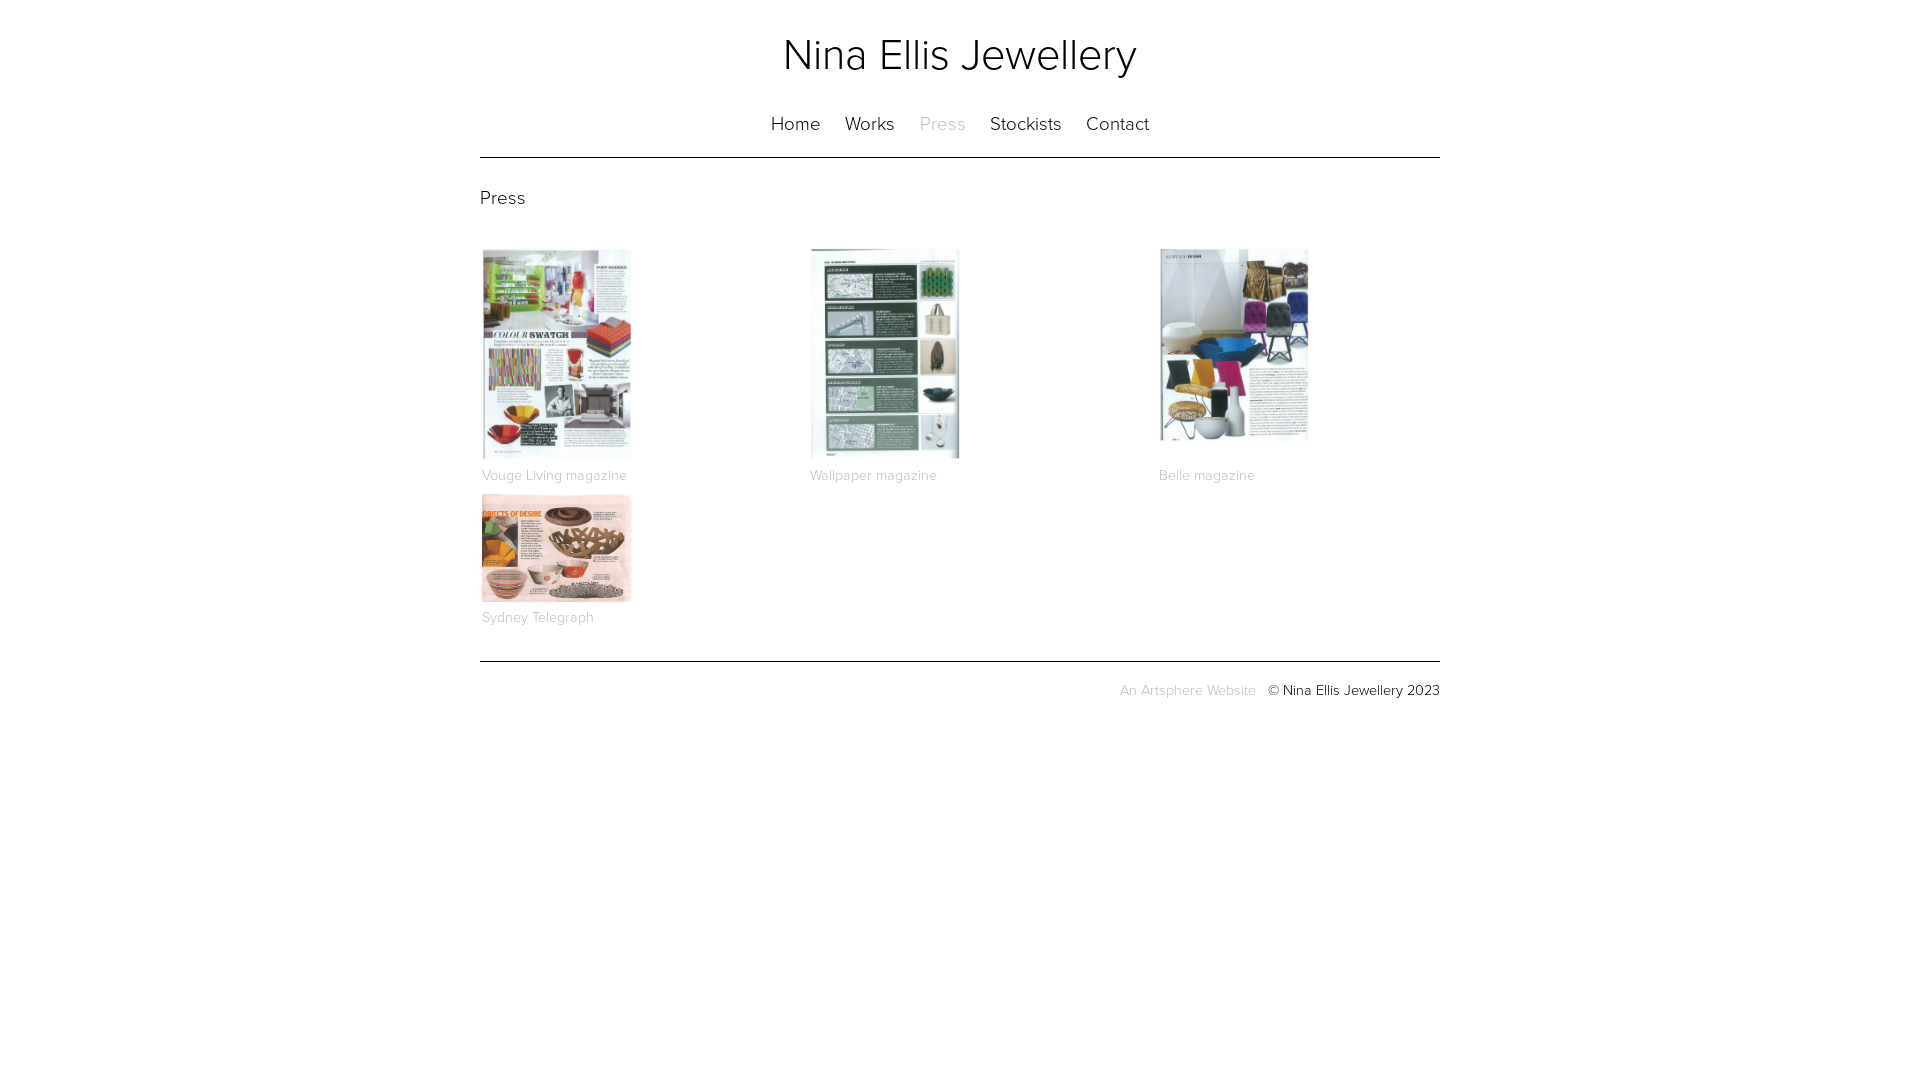 The width and height of the screenshot is (1920, 1080). I want to click on Press, so click(943, 124).